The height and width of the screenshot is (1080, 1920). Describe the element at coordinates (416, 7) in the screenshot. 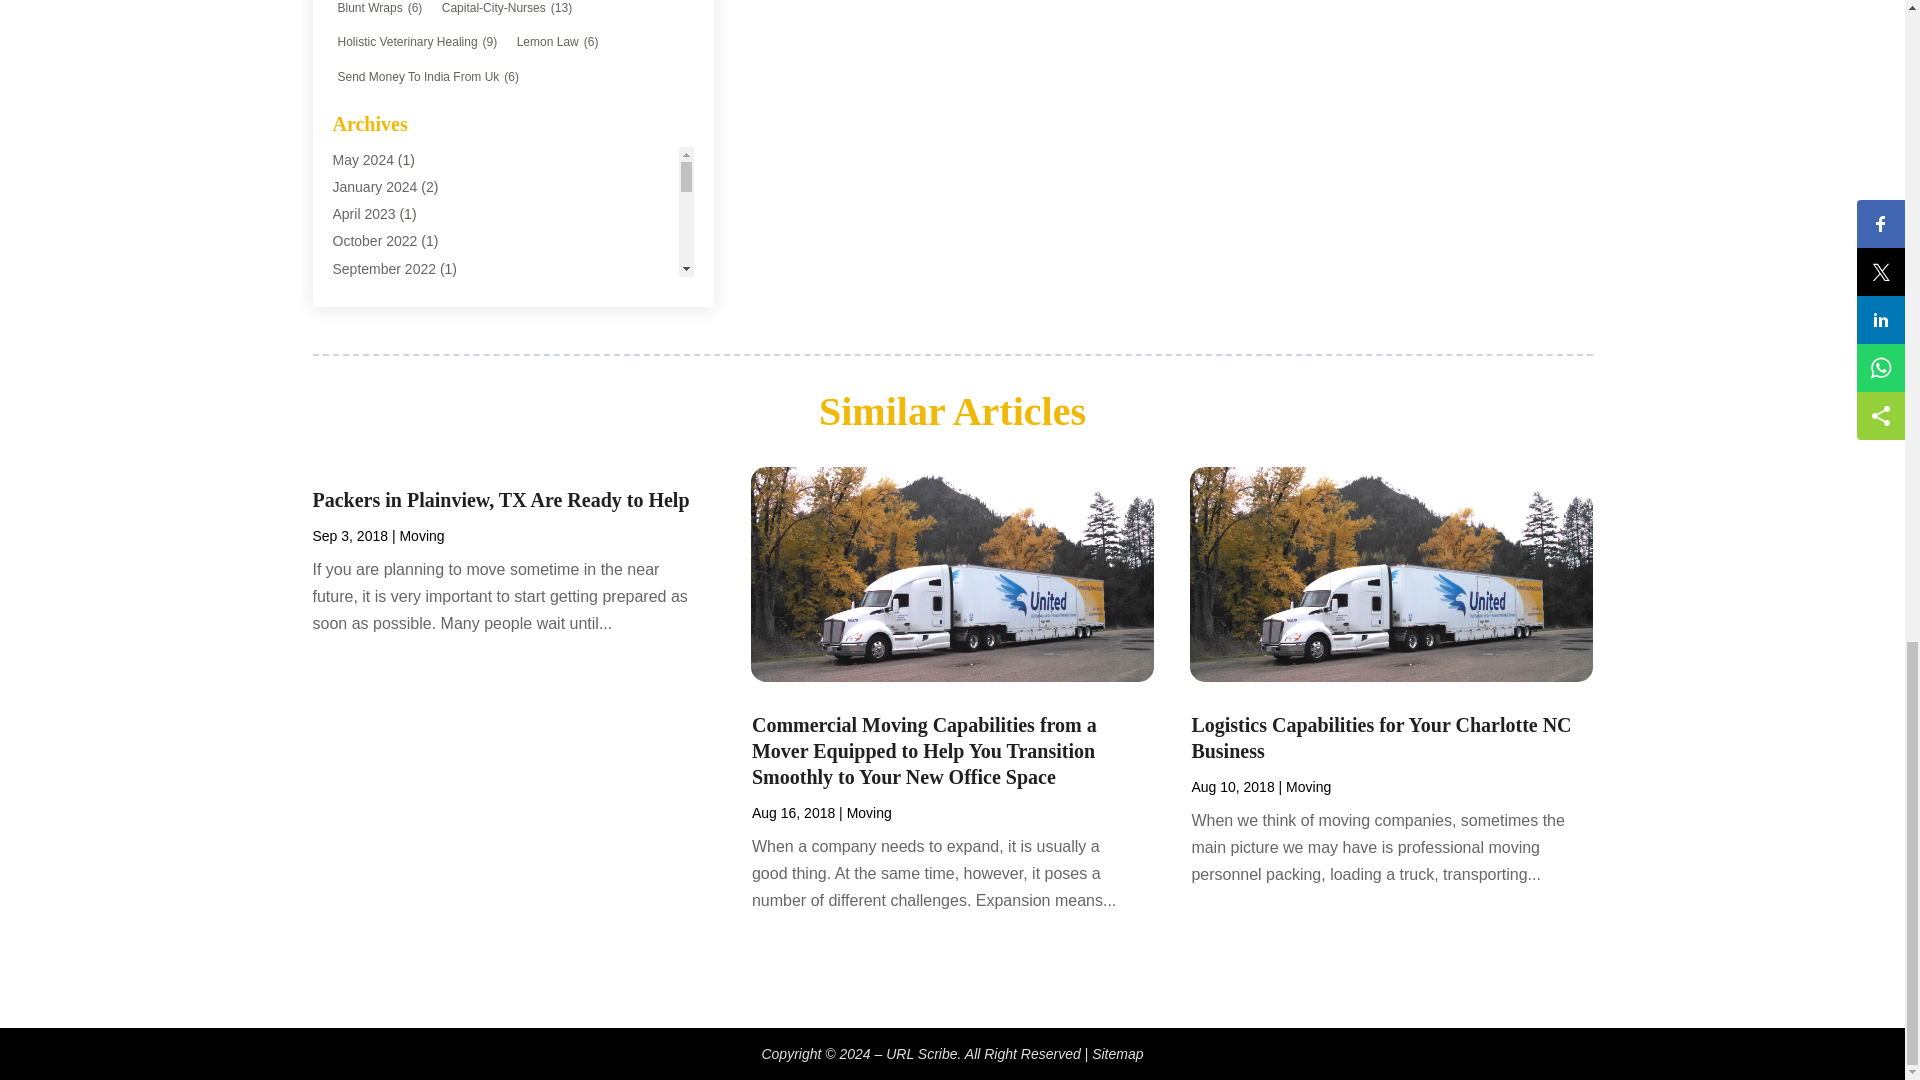

I see `Addiction Treatment Center` at that location.